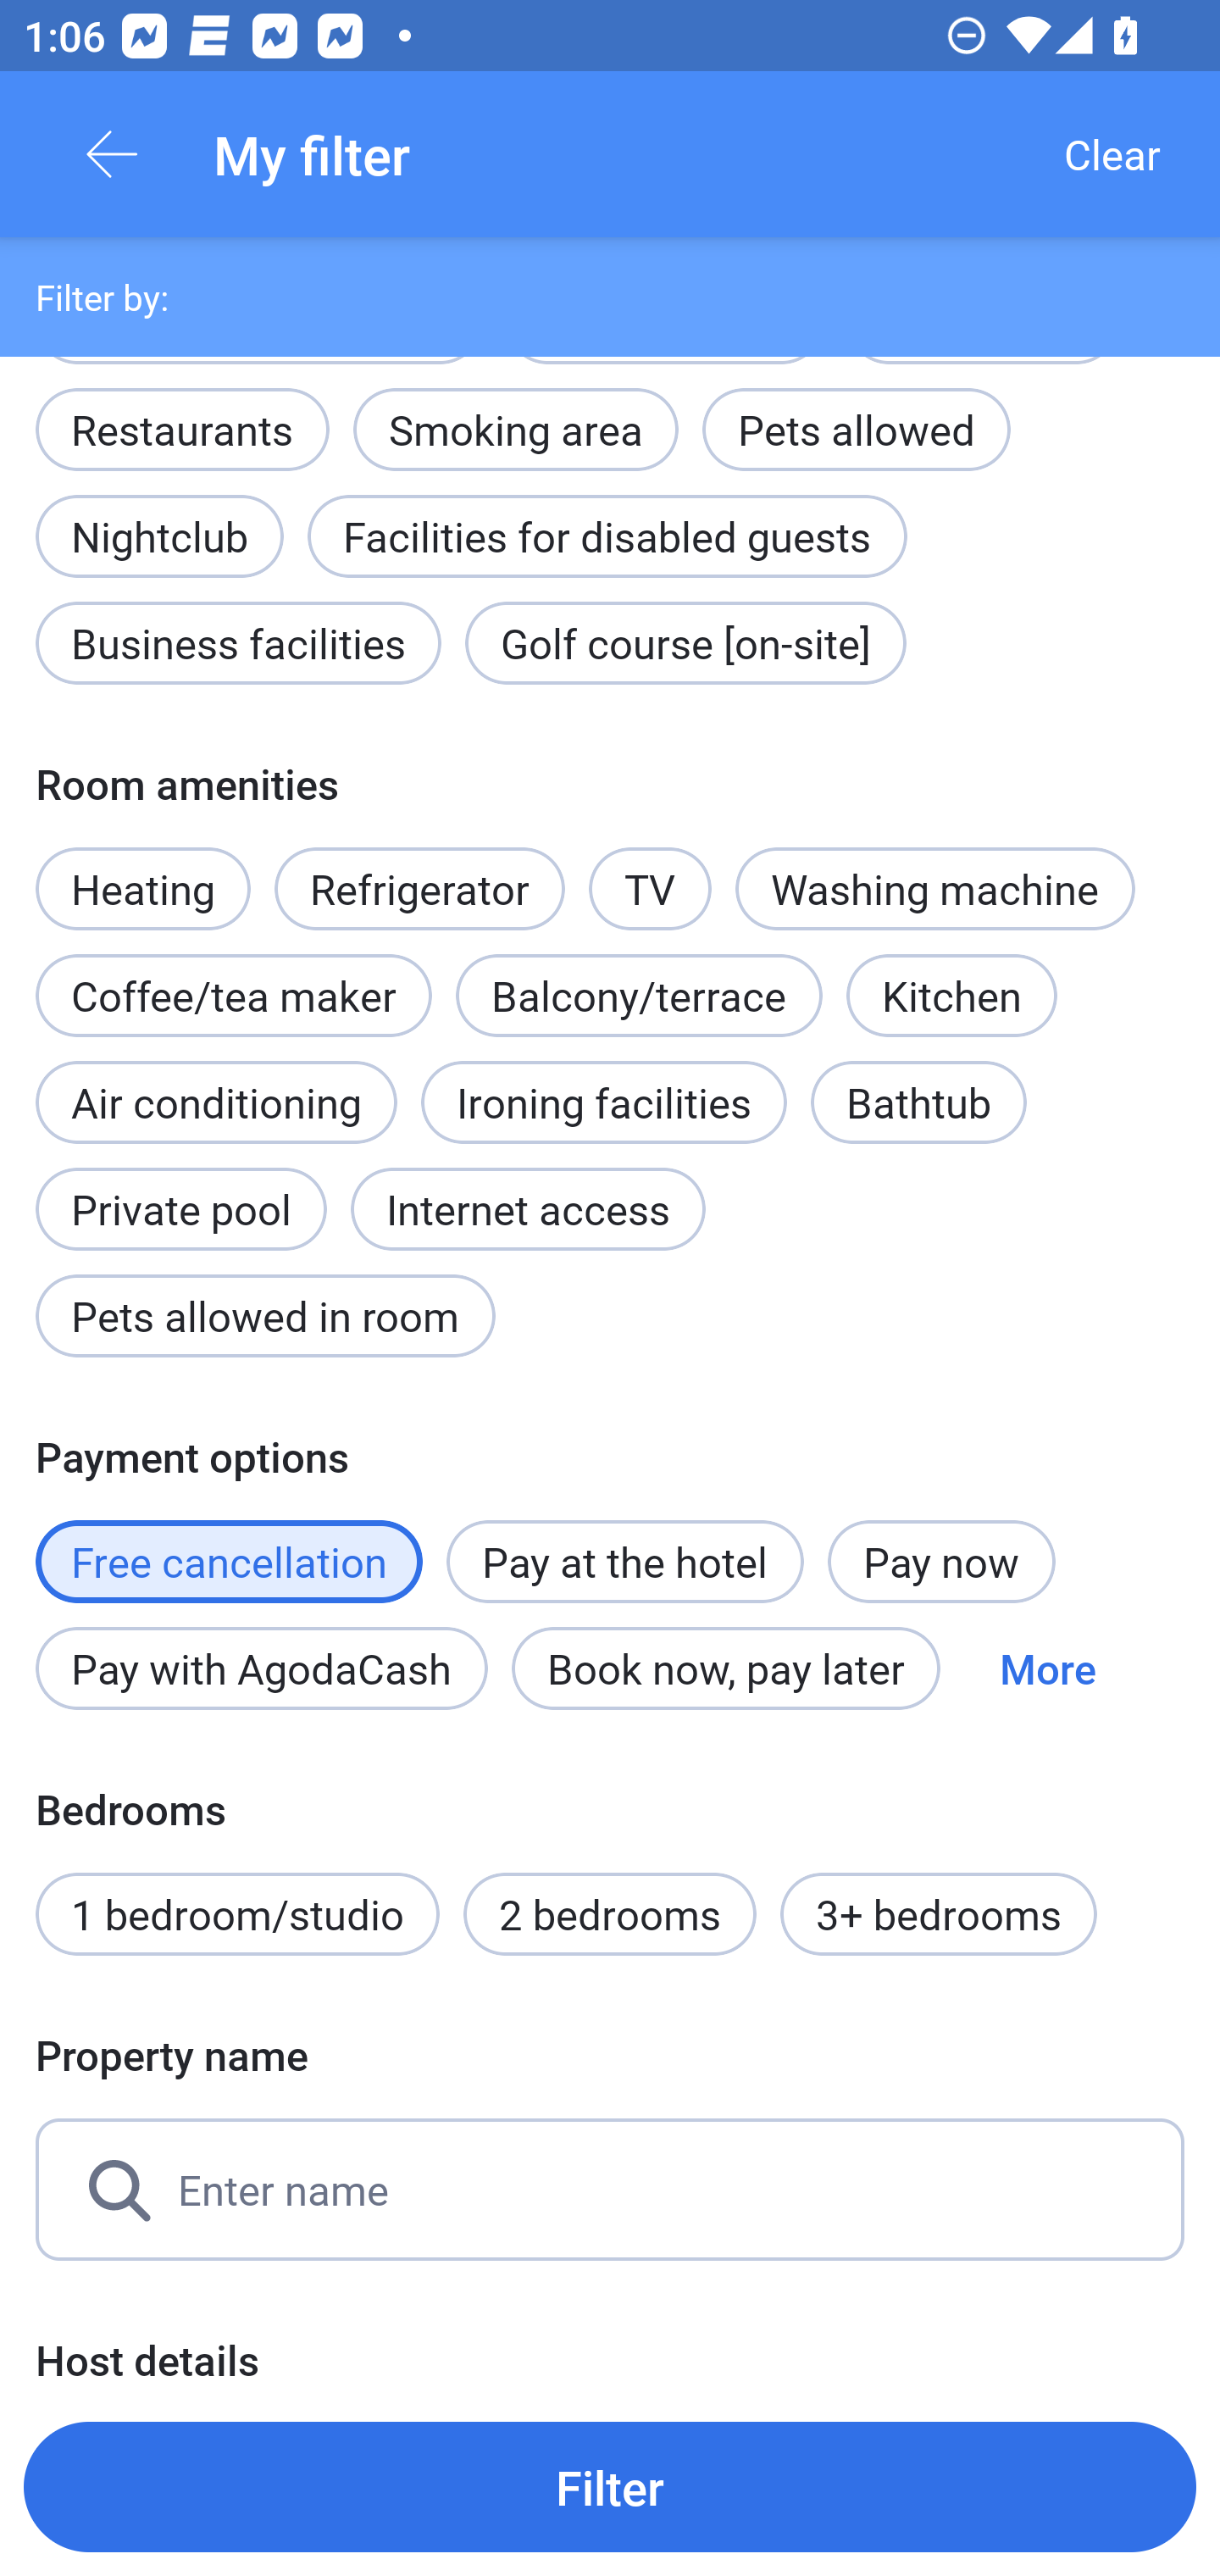 The width and height of the screenshot is (1220, 2576). Describe the element at coordinates (528, 1208) in the screenshot. I see `Internet access` at that location.